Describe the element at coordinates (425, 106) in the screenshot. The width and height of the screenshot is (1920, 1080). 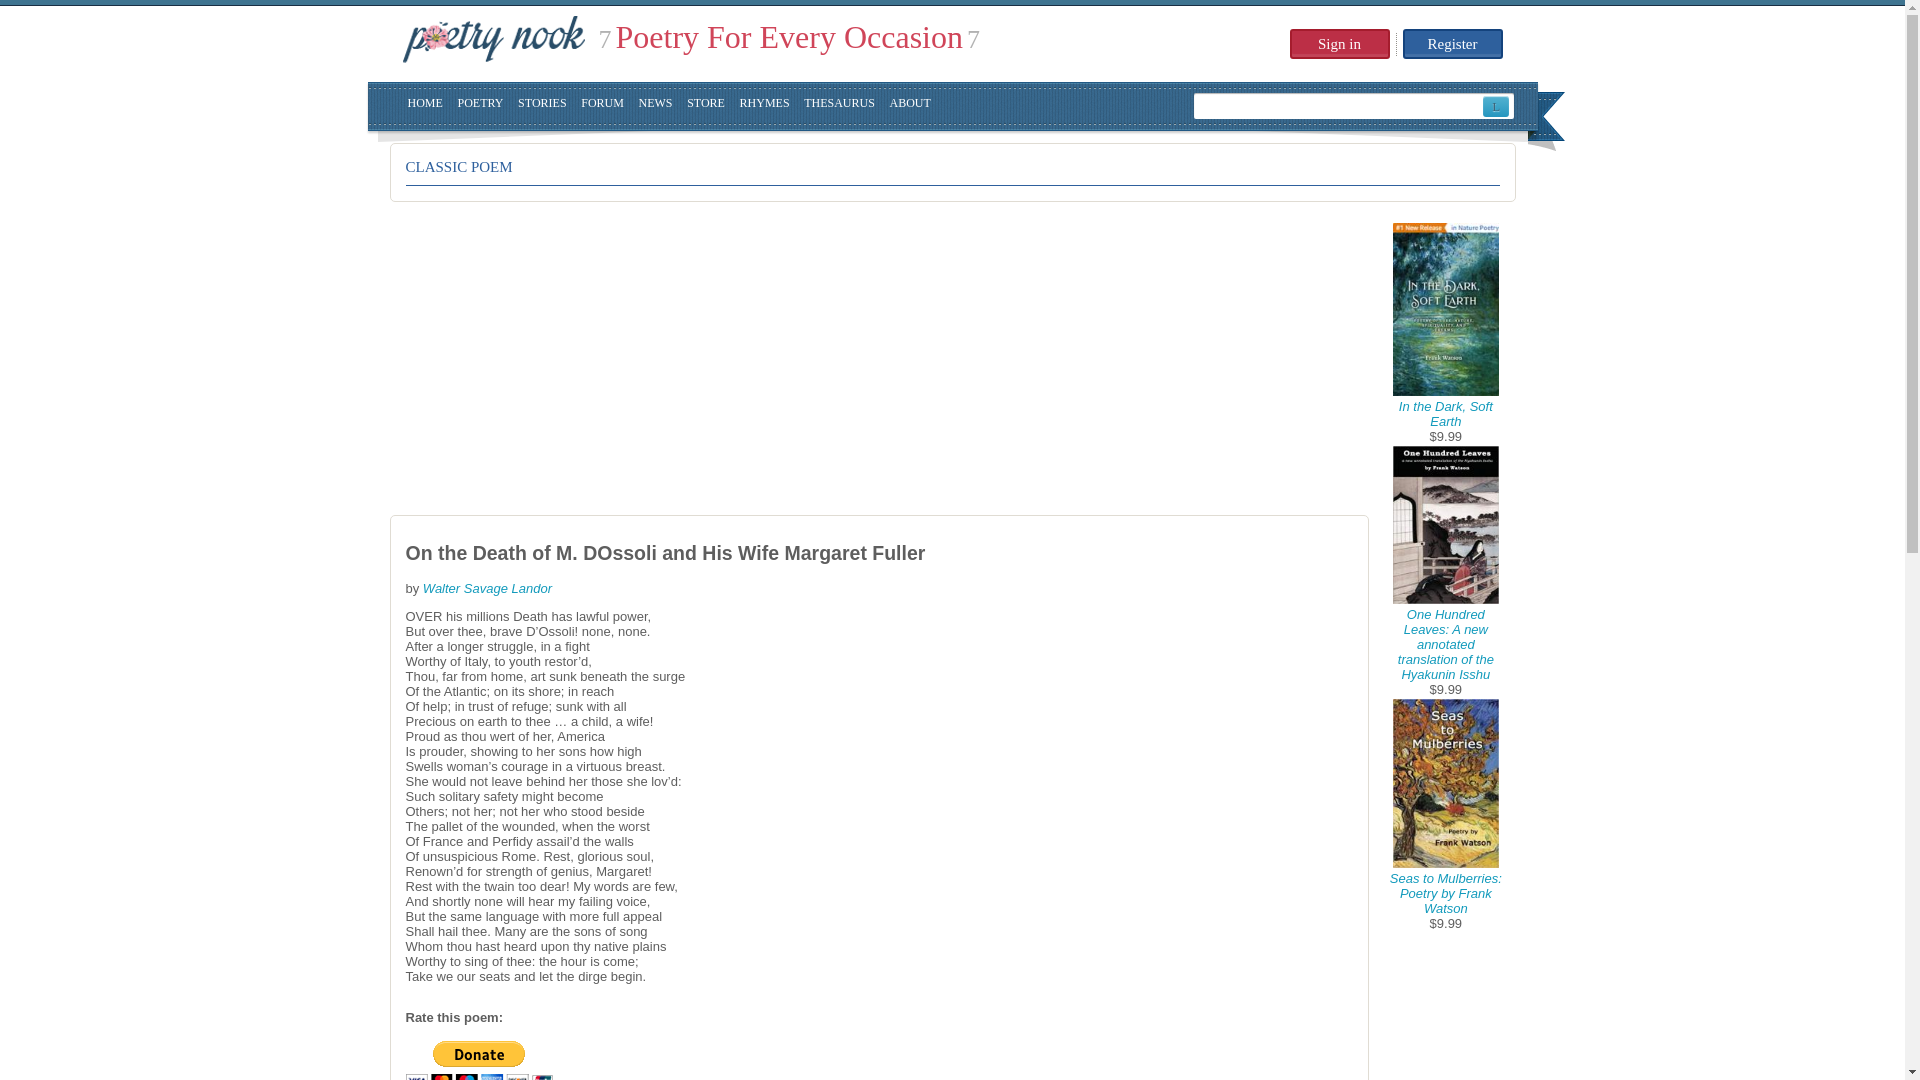
I see `HOME` at that location.